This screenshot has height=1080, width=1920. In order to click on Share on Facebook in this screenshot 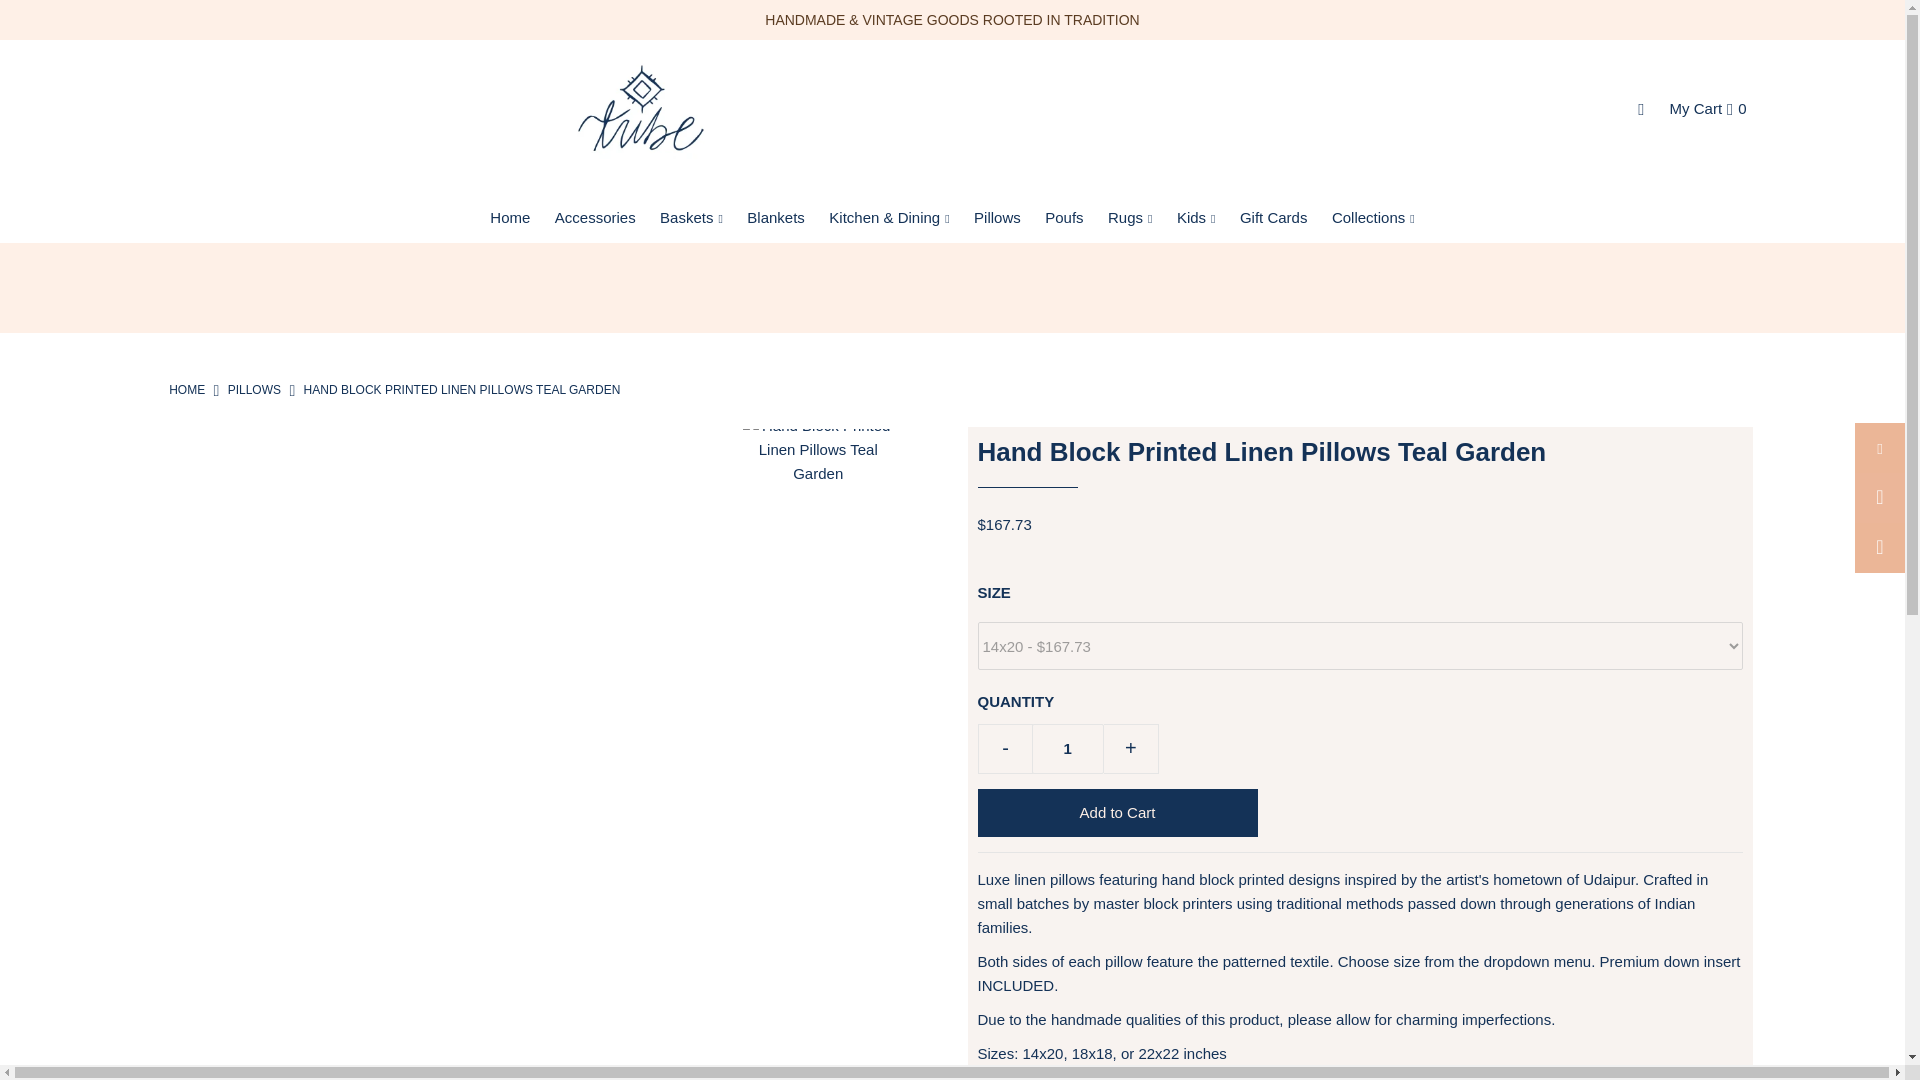, I will do `click(1879, 448)`.